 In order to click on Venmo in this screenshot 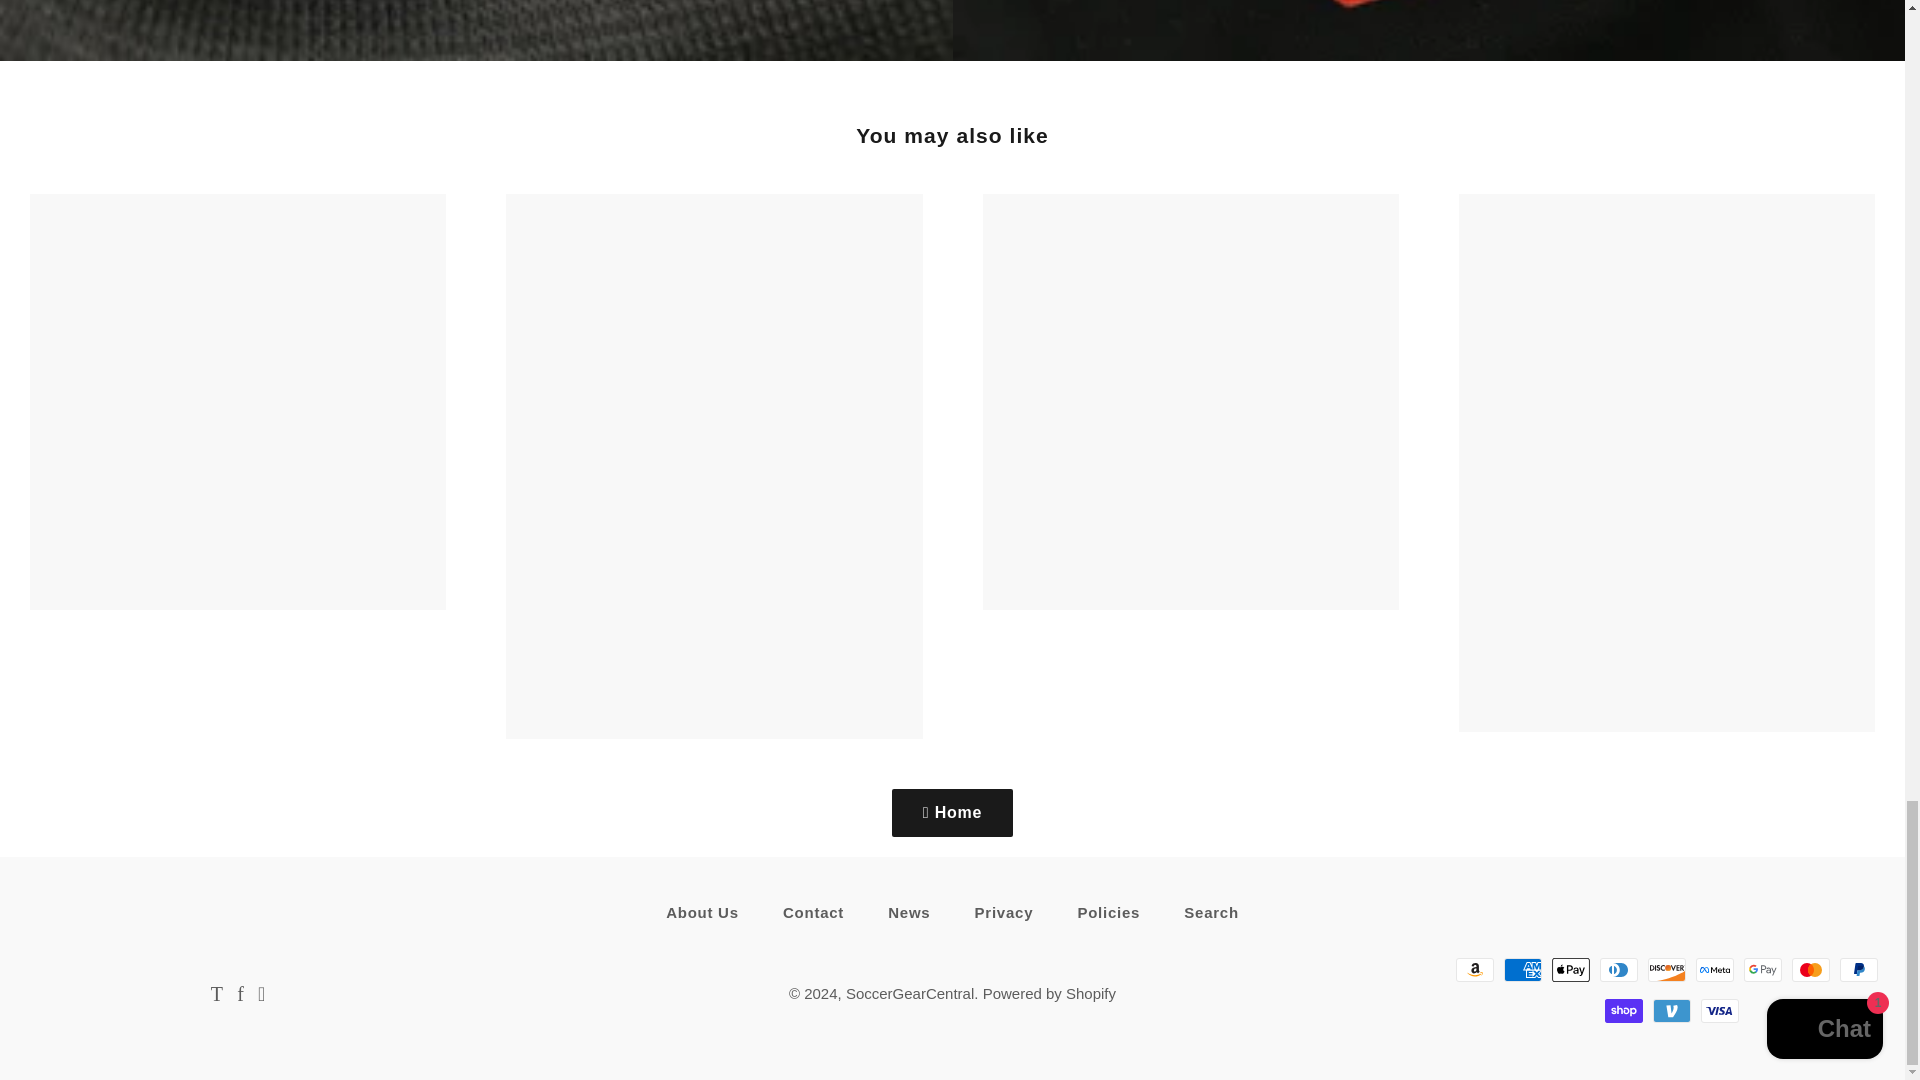, I will do `click(1672, 1010)`.